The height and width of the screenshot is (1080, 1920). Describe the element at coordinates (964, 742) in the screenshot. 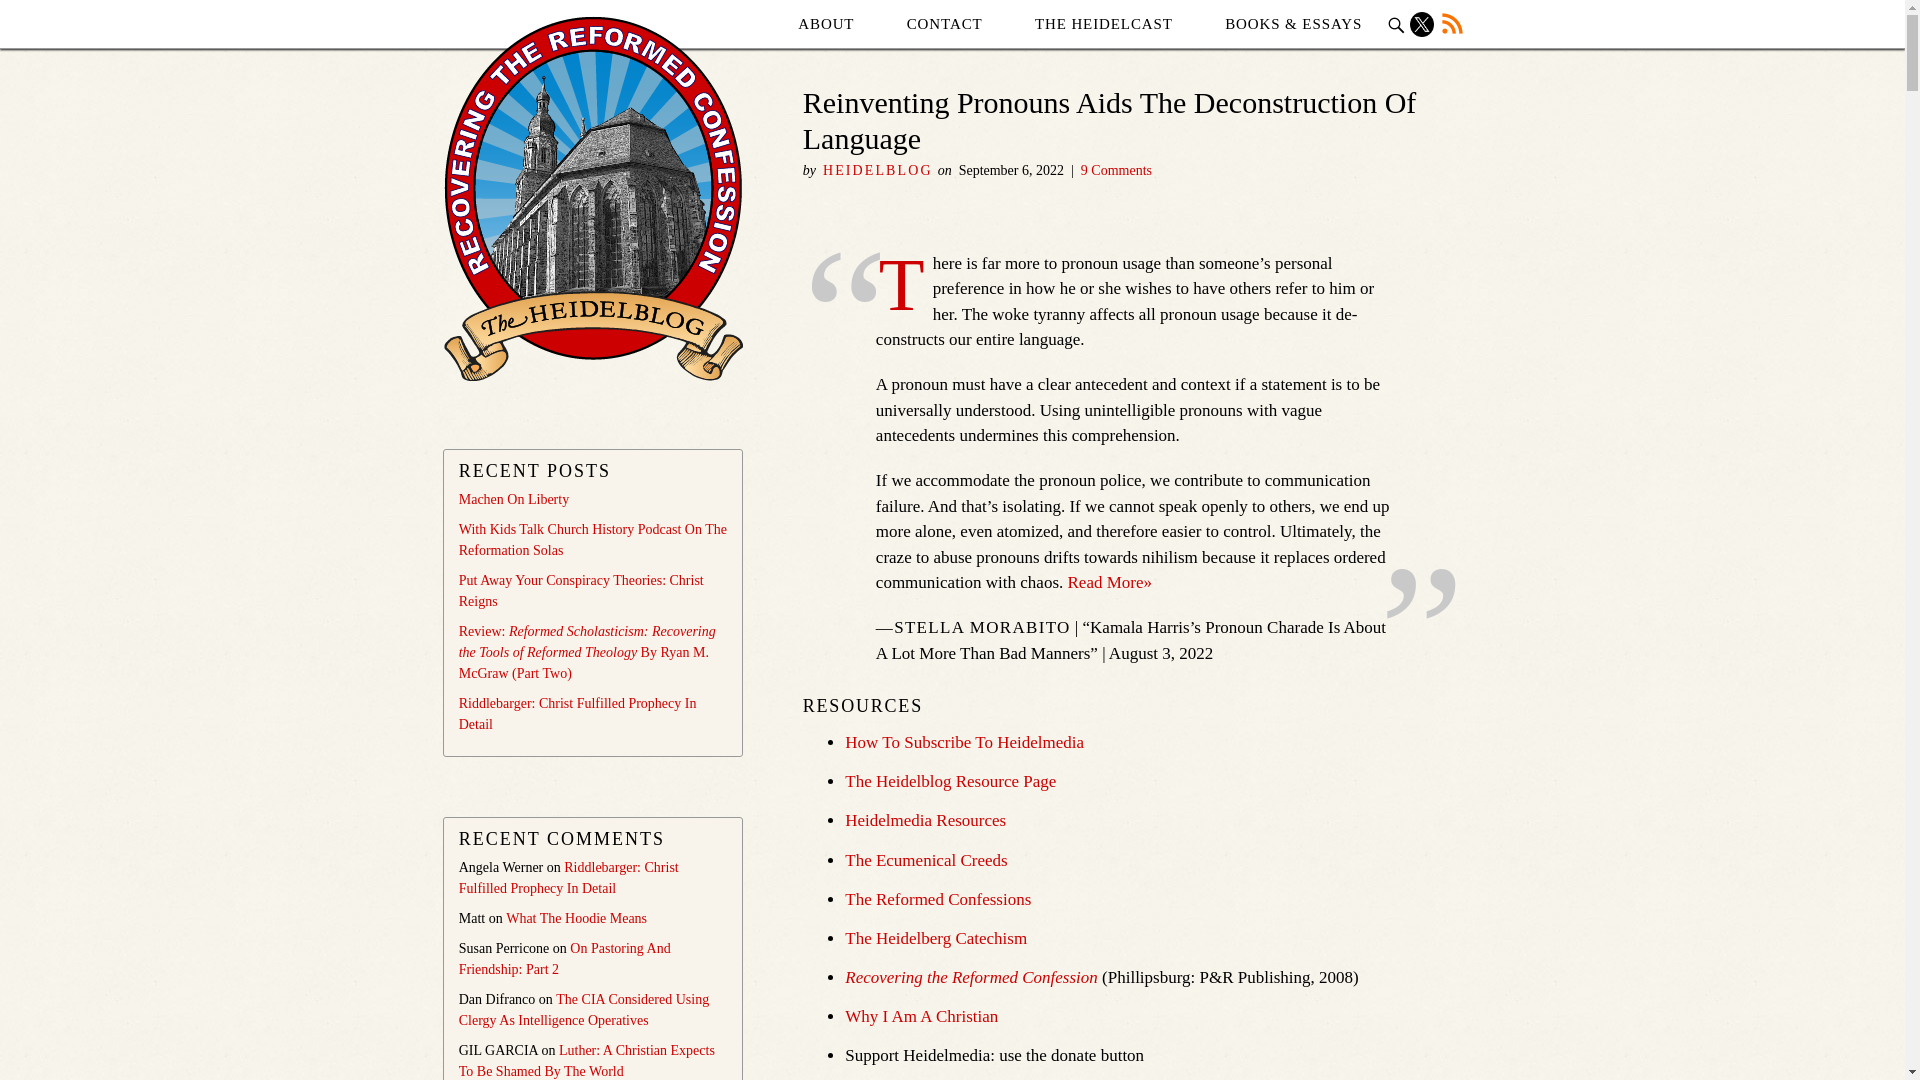

I see `How To Subscribe To Heidelmedia` at that location.